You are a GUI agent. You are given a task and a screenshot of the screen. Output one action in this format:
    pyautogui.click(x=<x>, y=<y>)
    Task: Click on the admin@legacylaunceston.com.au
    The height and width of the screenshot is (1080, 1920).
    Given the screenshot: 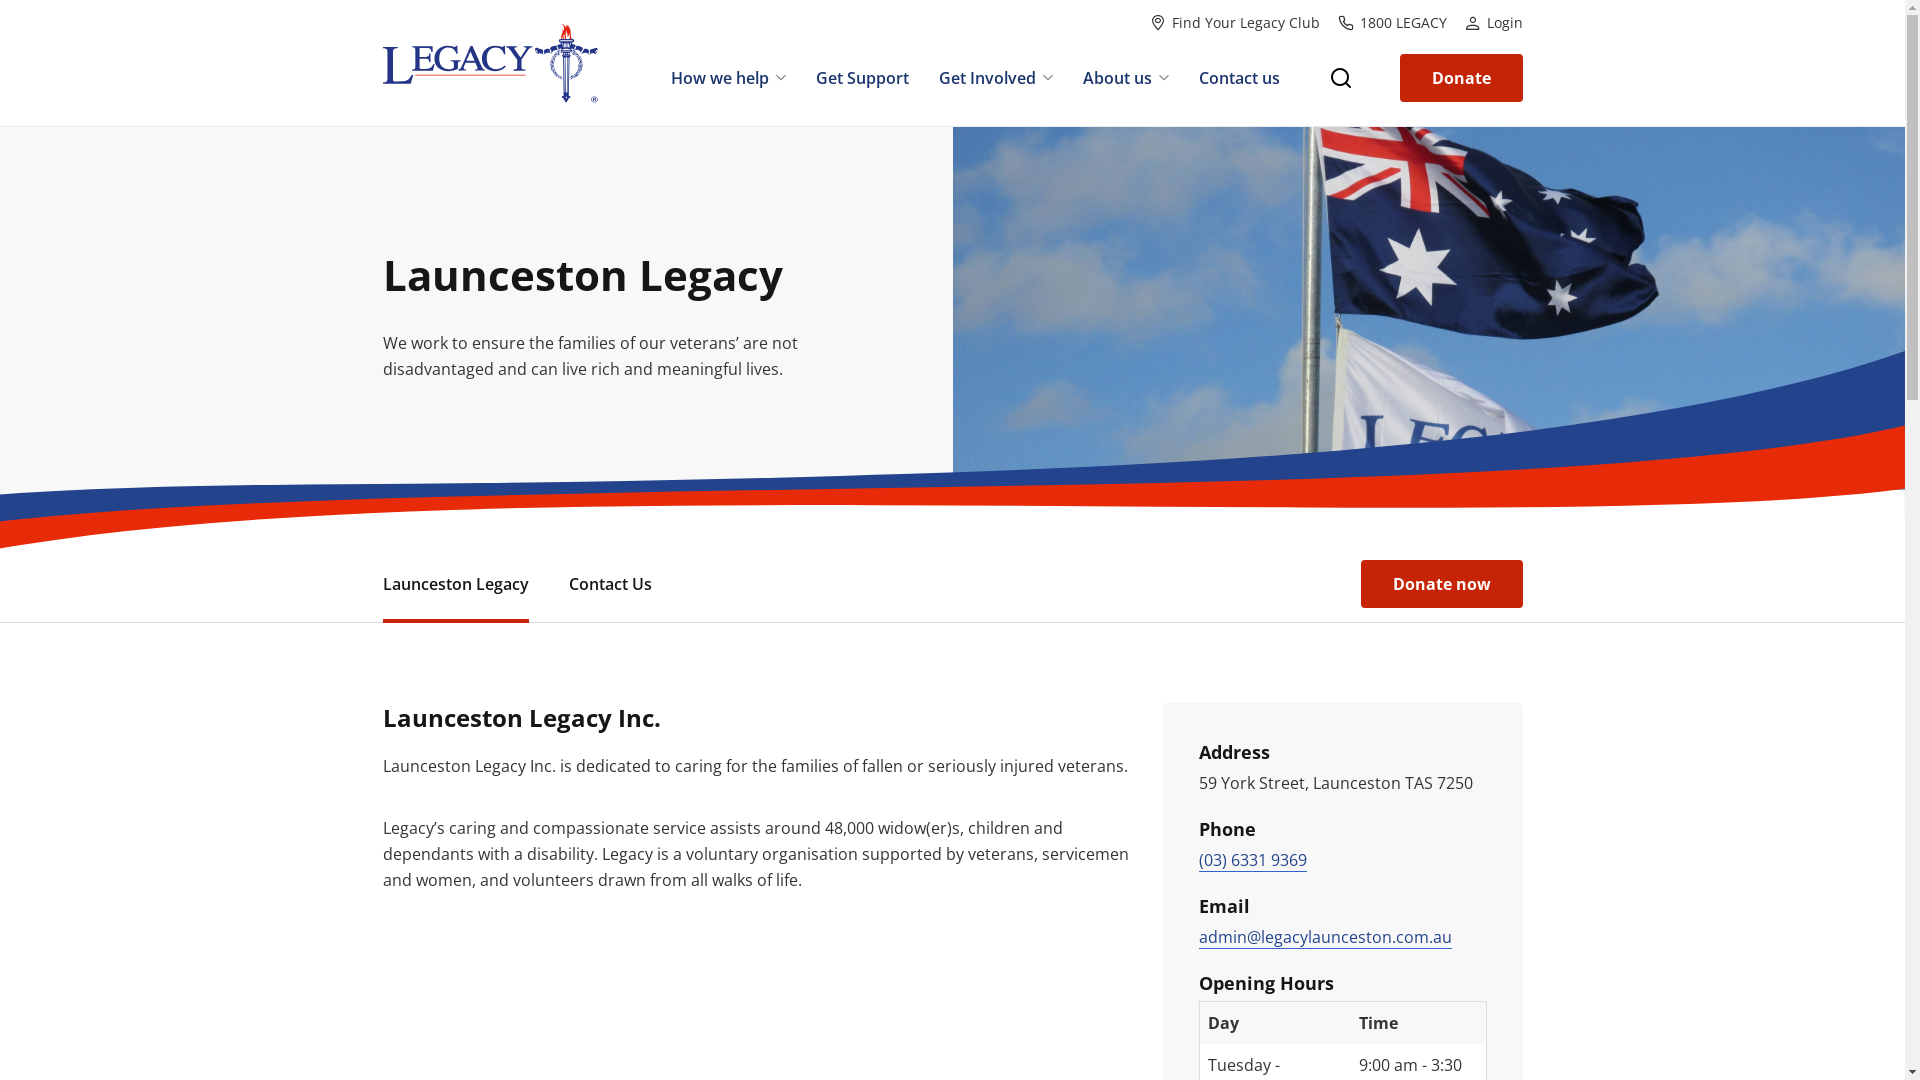 What is the action you would take?
    pyautogui.click(x=1324, y=937)
    